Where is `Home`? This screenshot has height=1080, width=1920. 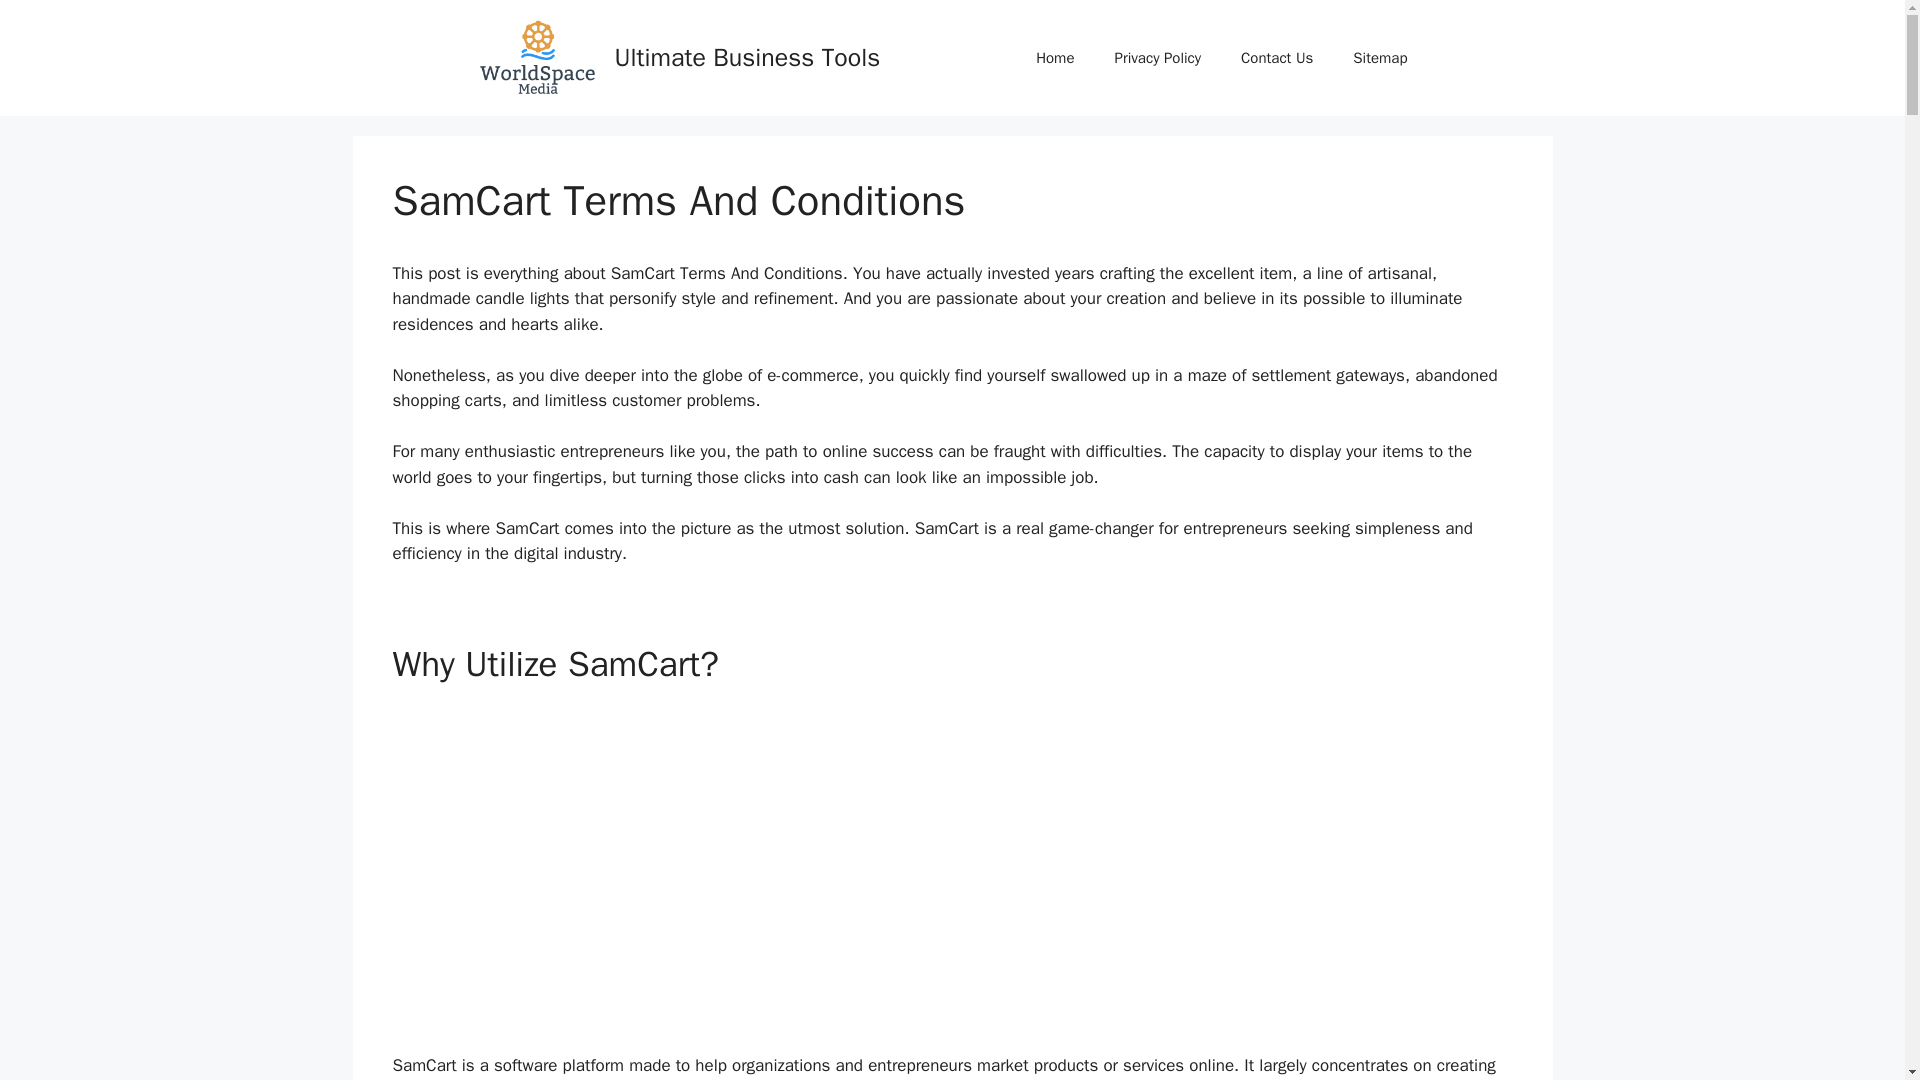 Home is located at coordinates (1054, 58).